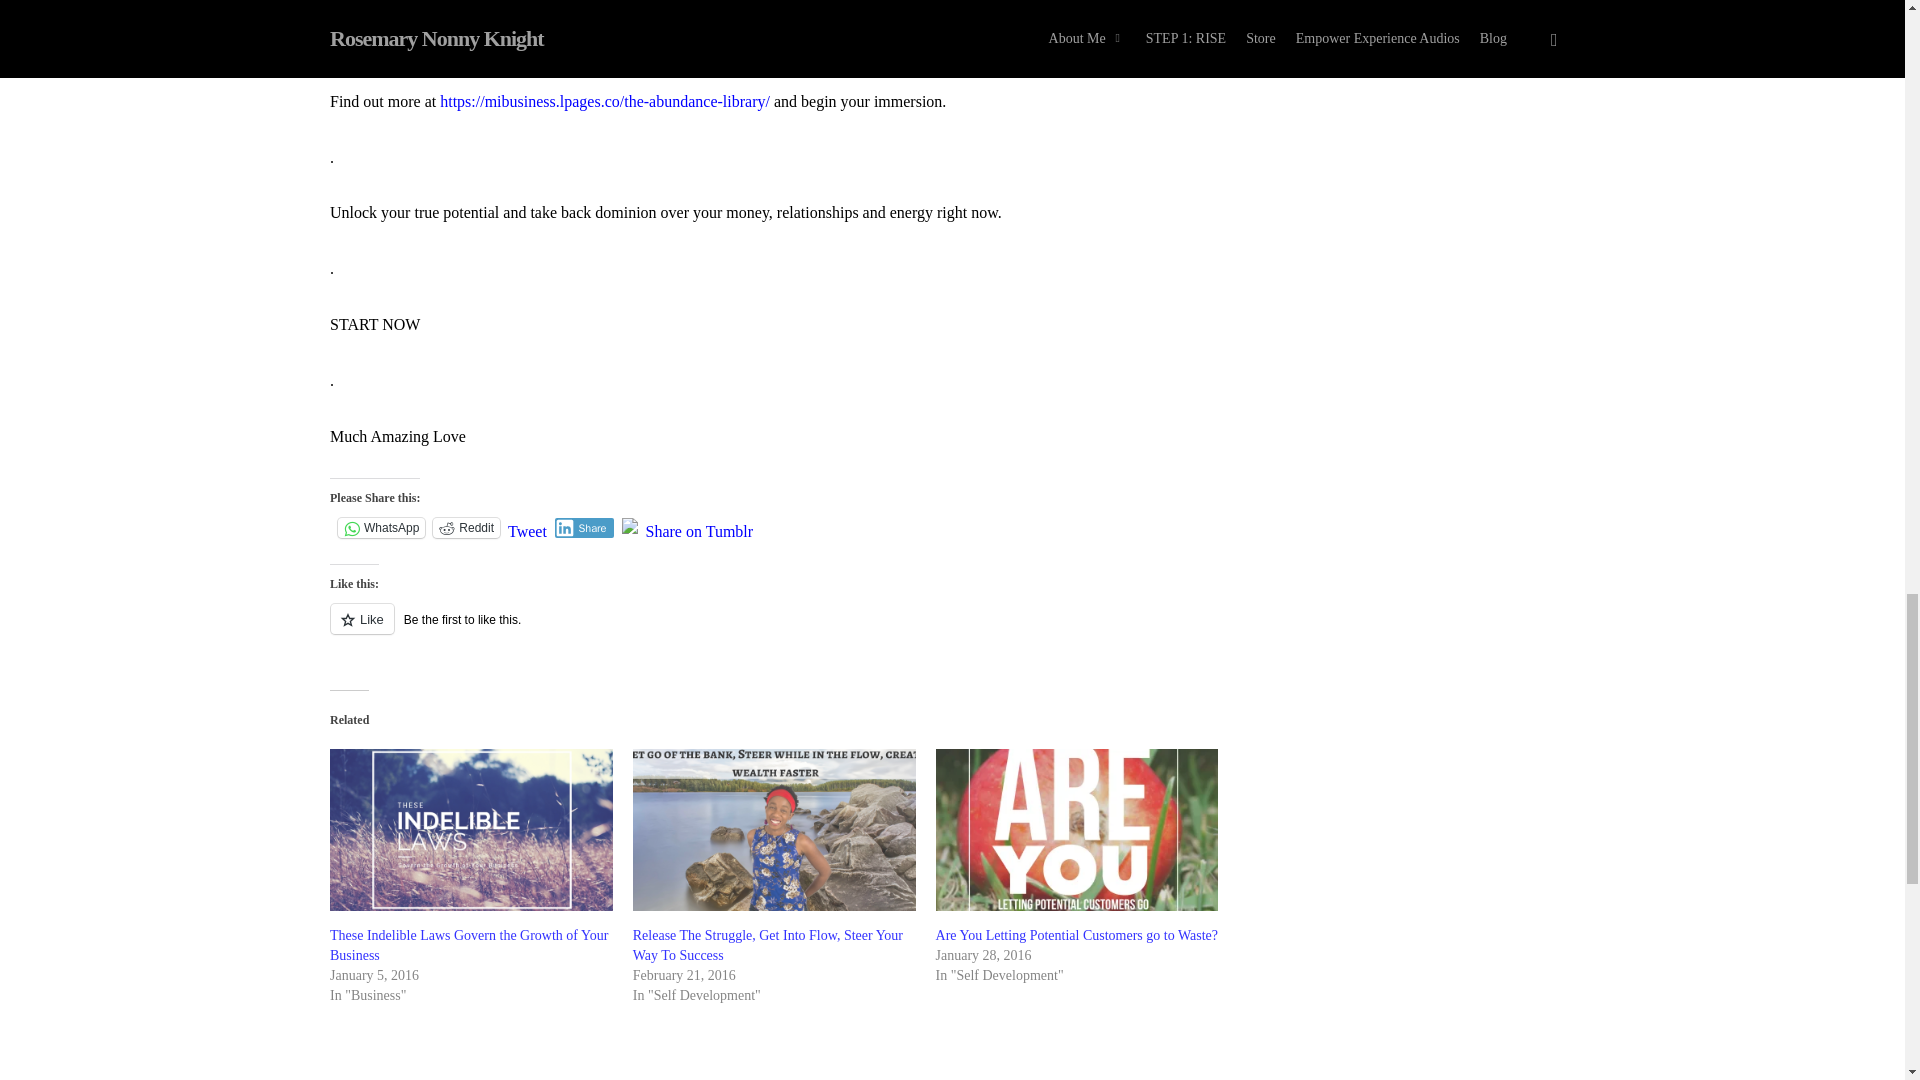 The width and height of the screenshot is (1920, 1080). Describe the element at coordinates (471, 830) in the screenshot. I see `These Indelible Laws Govern the Growth of Your Business` at that location.